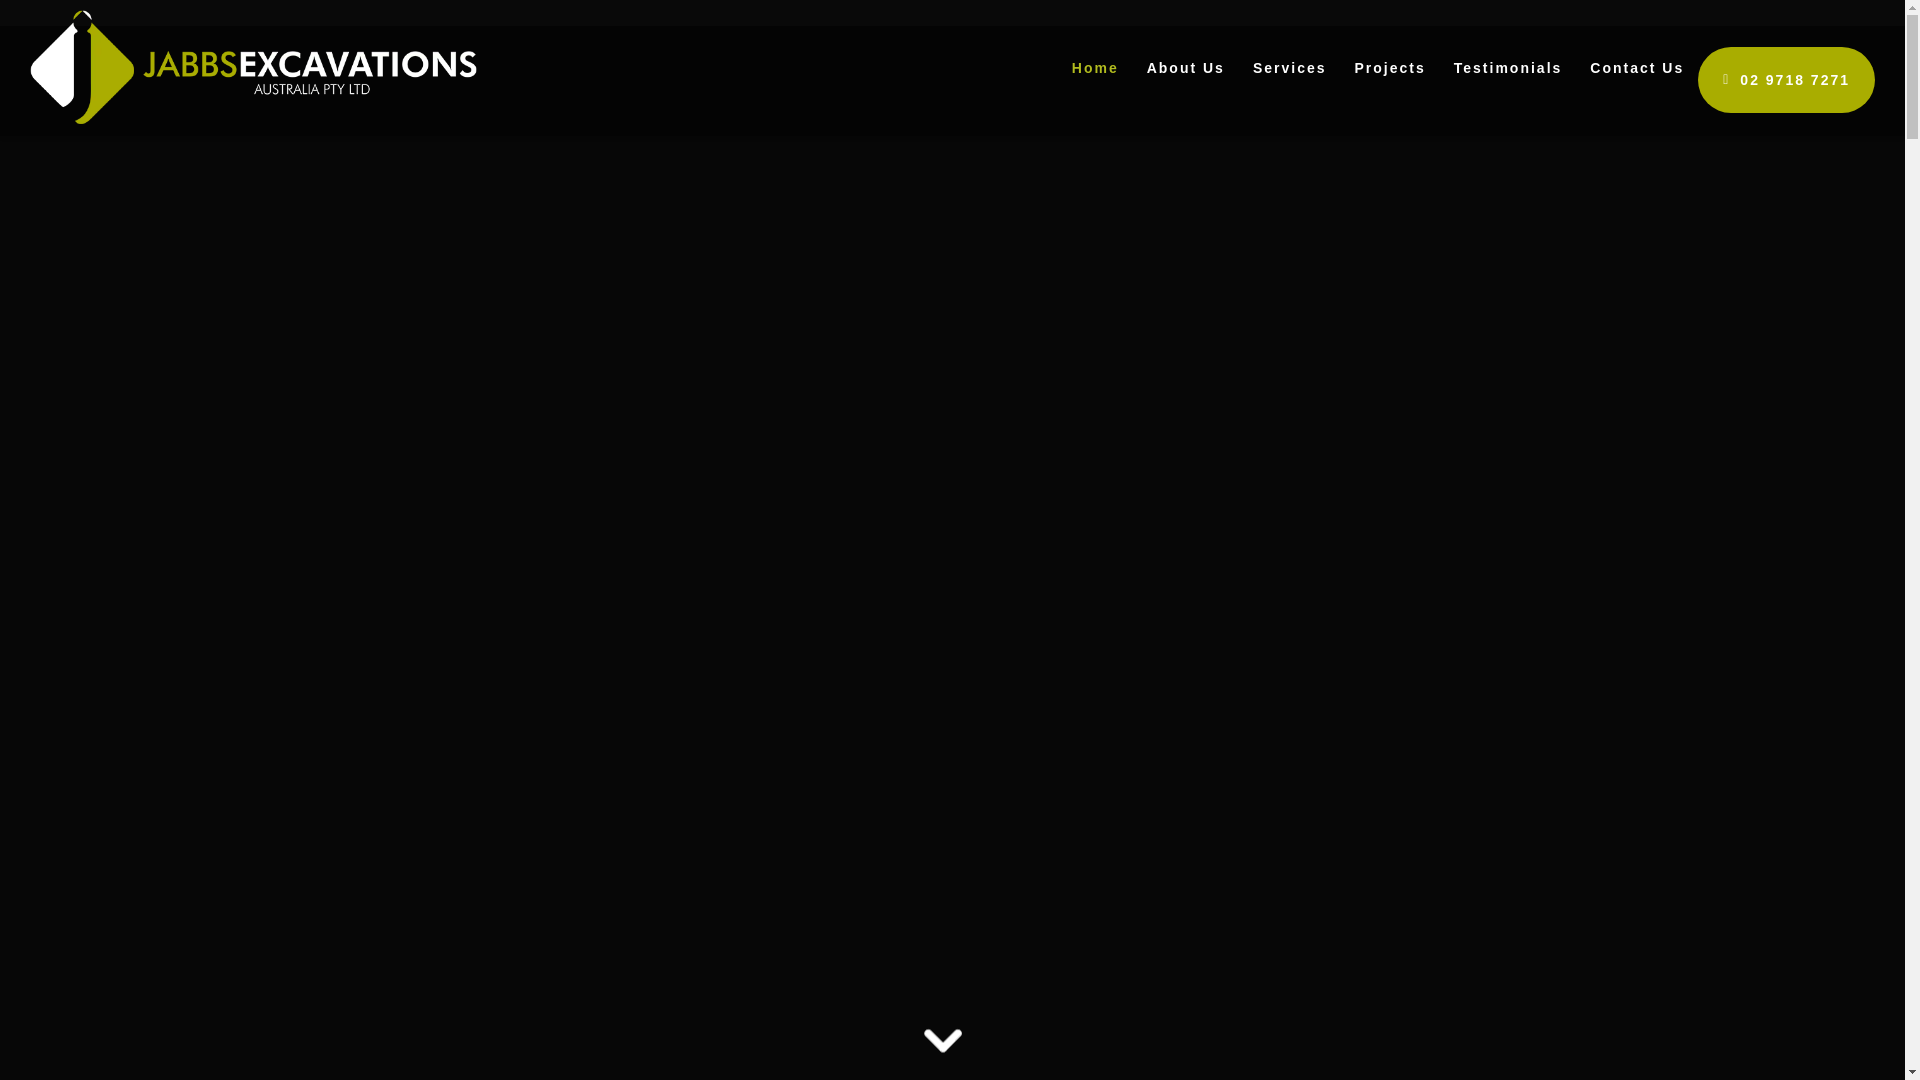 The width and height of the screenshot is (1920, 1080). What do you see at coordinates (1186, 68) in the screenshot?
I see `About Us` at bounding box center [1186, 68].